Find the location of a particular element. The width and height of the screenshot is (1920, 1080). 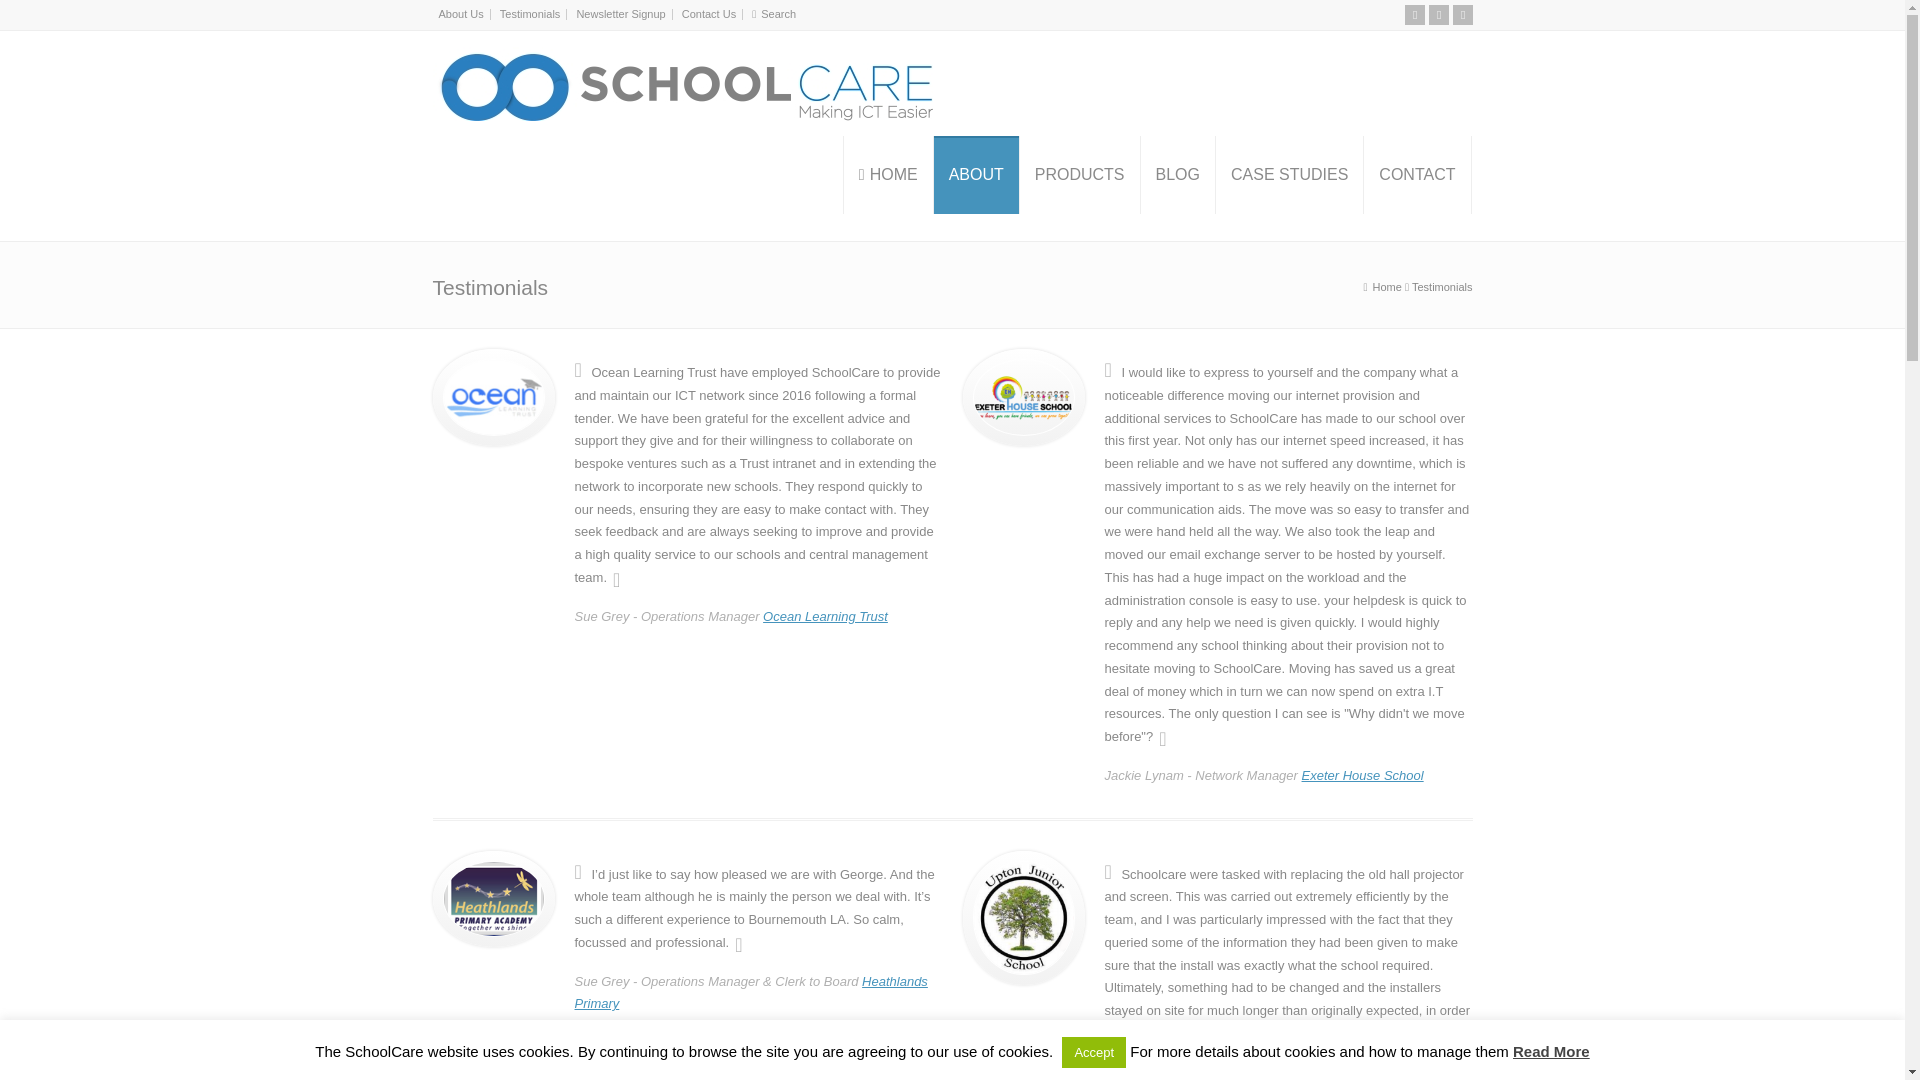

Testimonials is located at coordinates (530, 14).